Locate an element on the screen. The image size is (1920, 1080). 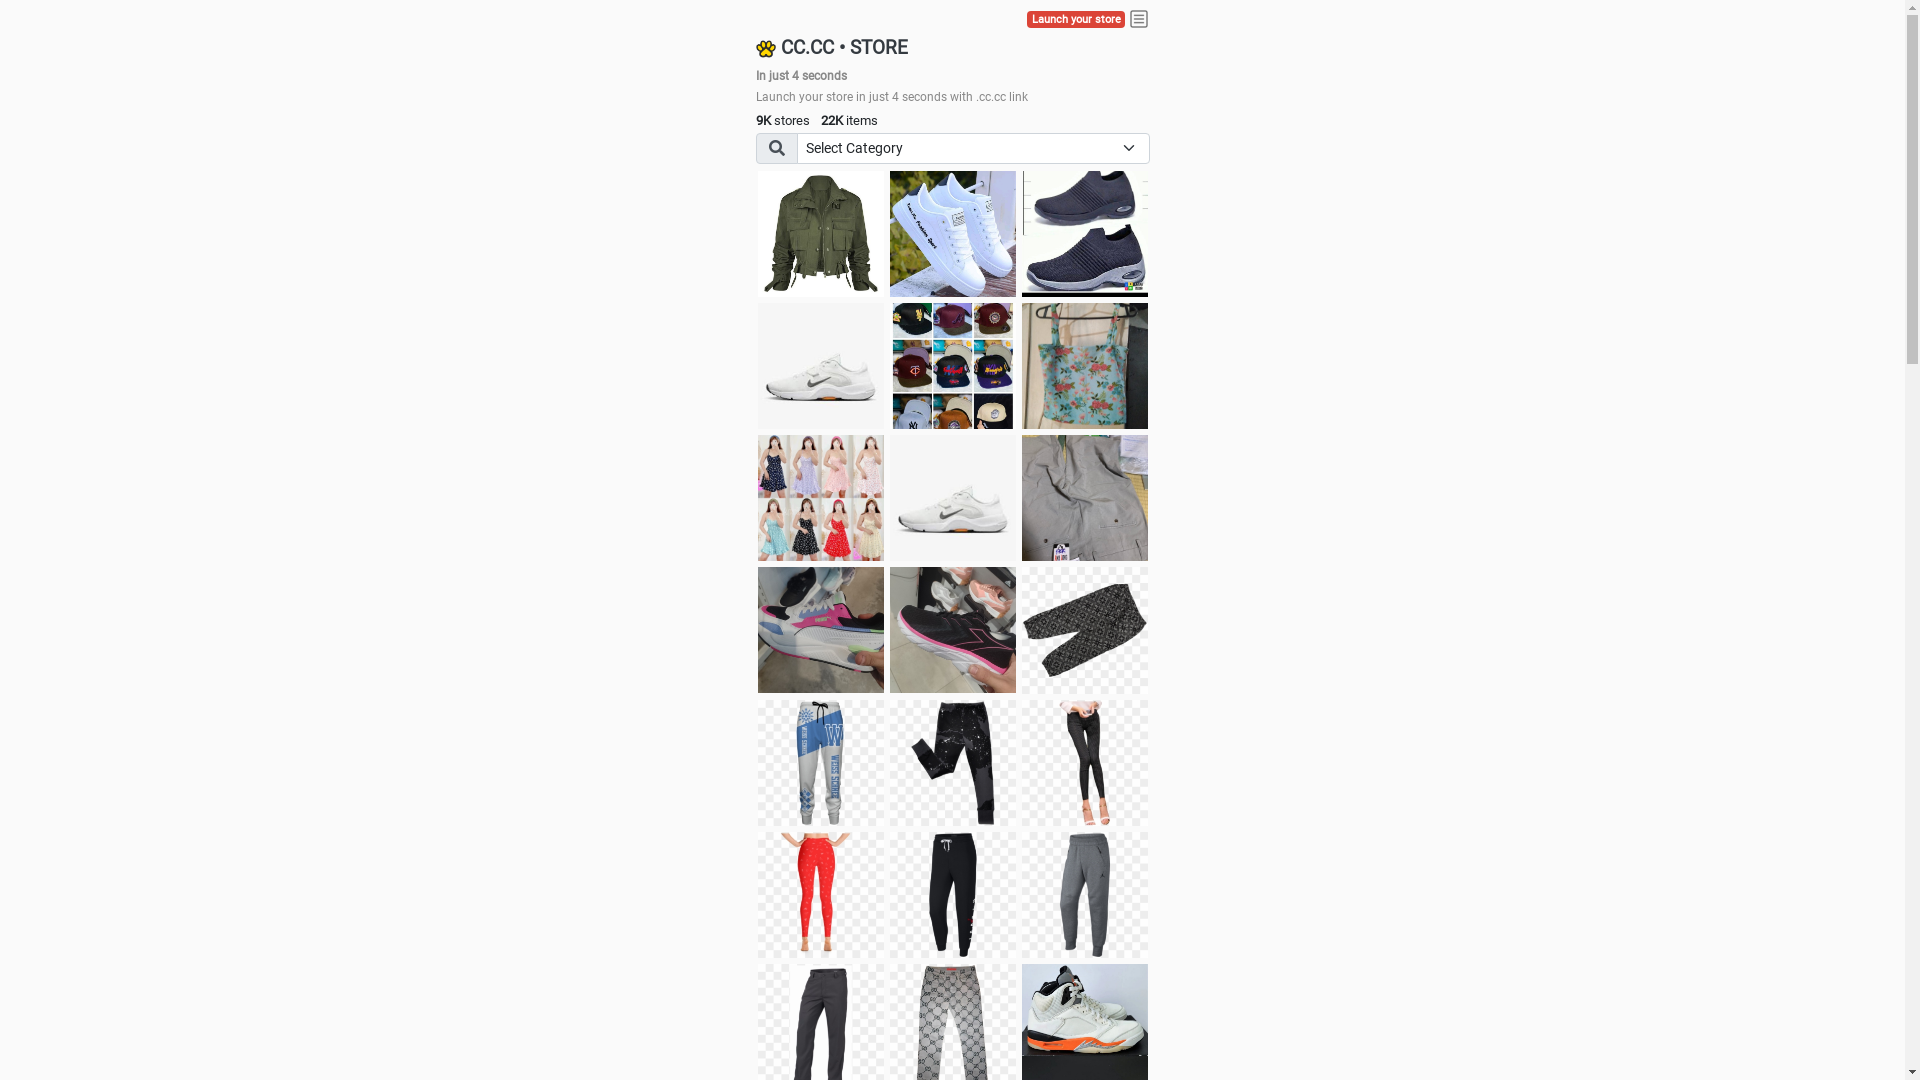
Ukay cloth is located at coordinates (1085, 366).